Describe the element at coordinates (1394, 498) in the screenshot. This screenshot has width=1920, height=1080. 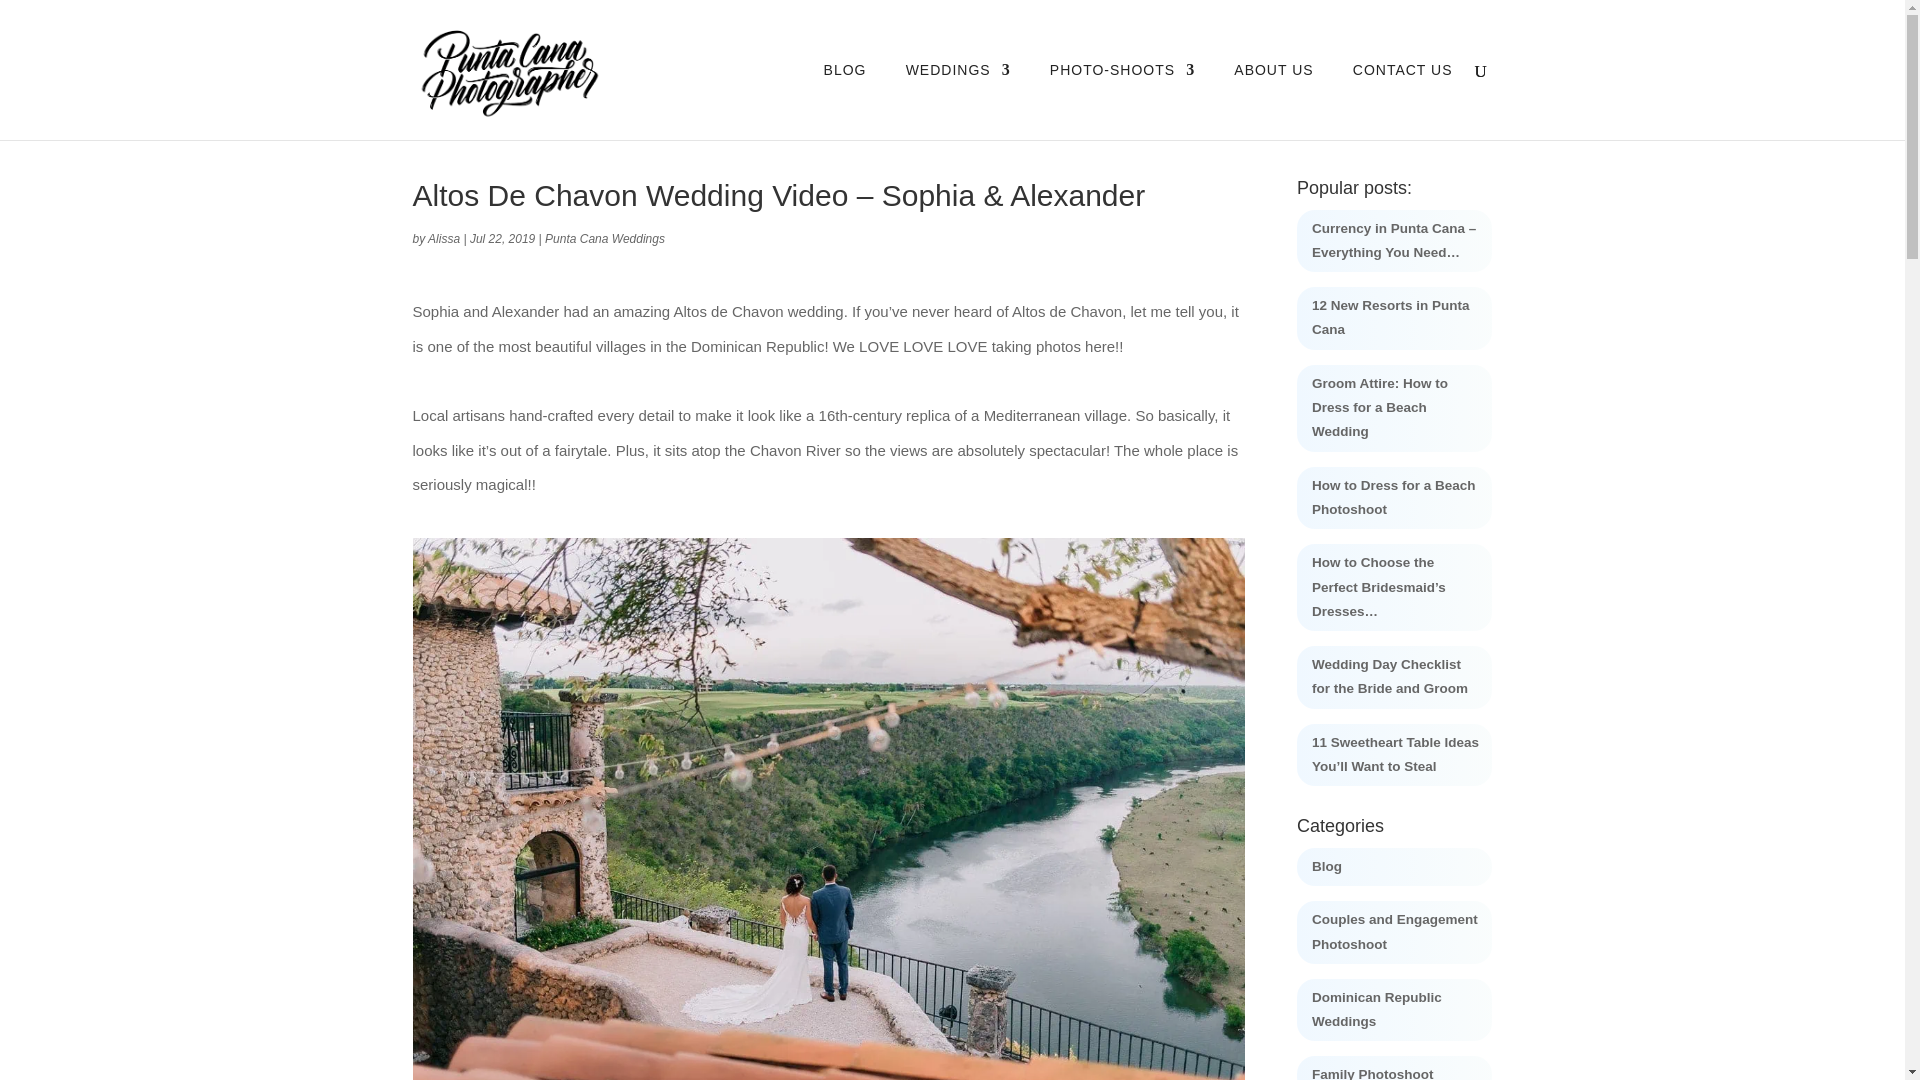
I see `How to Dress for a Beach Photoshoot` at that location.